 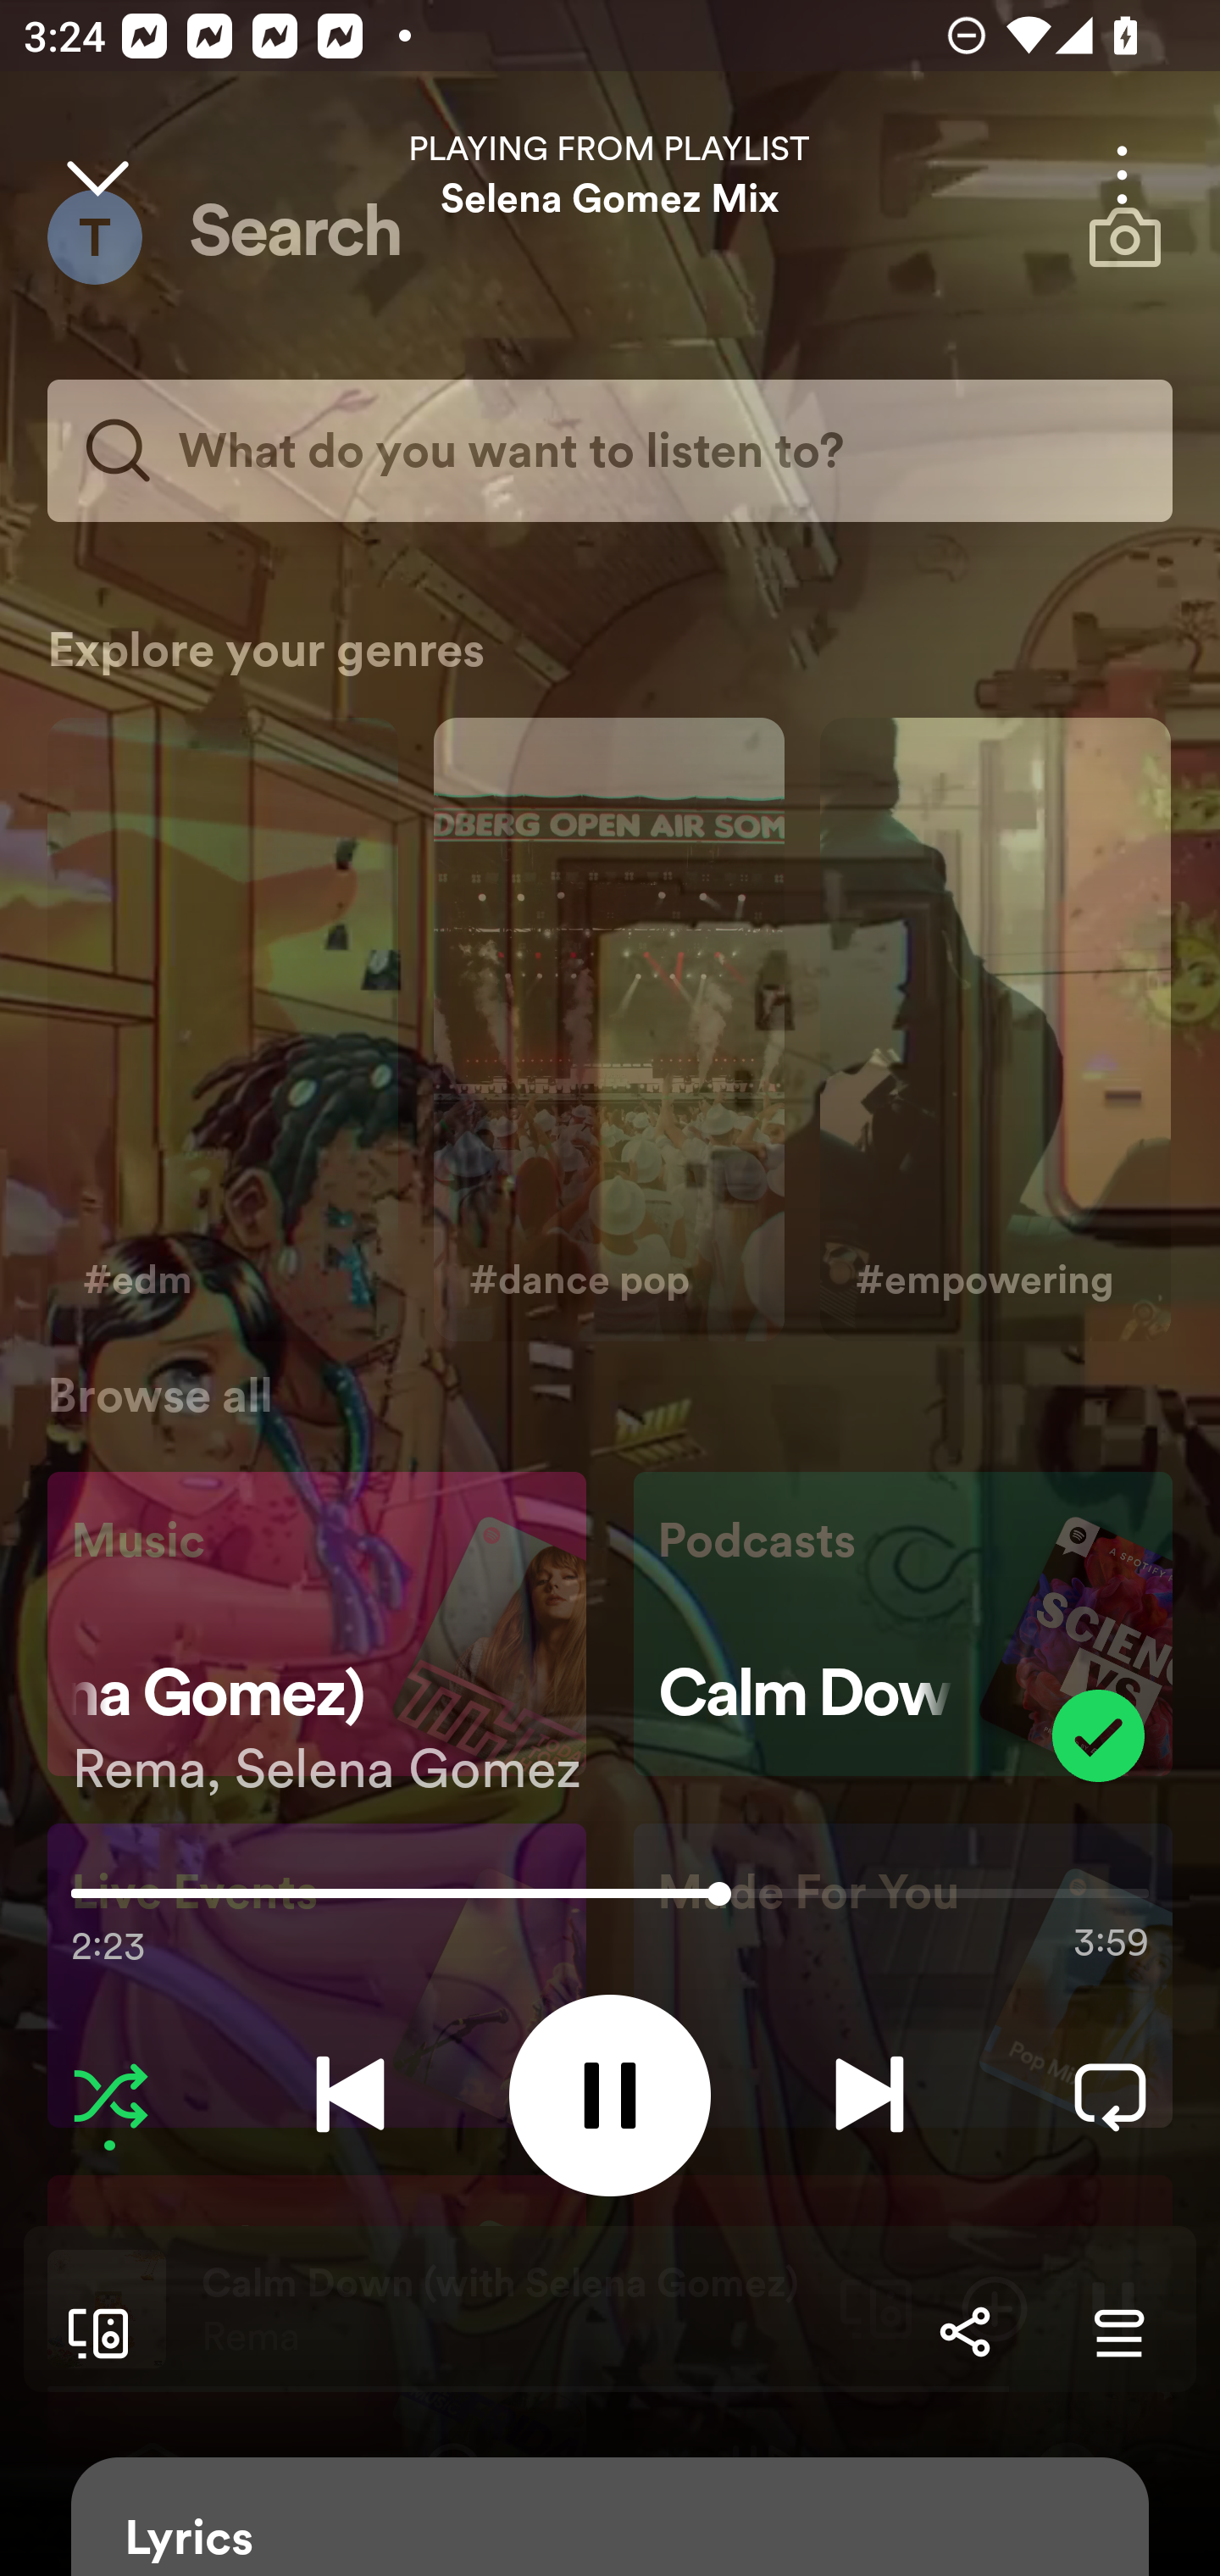 What do you see at coordinates (1098, 1735) in the screenshot?
I see `Item added` at bounding box center [1098, 1735].